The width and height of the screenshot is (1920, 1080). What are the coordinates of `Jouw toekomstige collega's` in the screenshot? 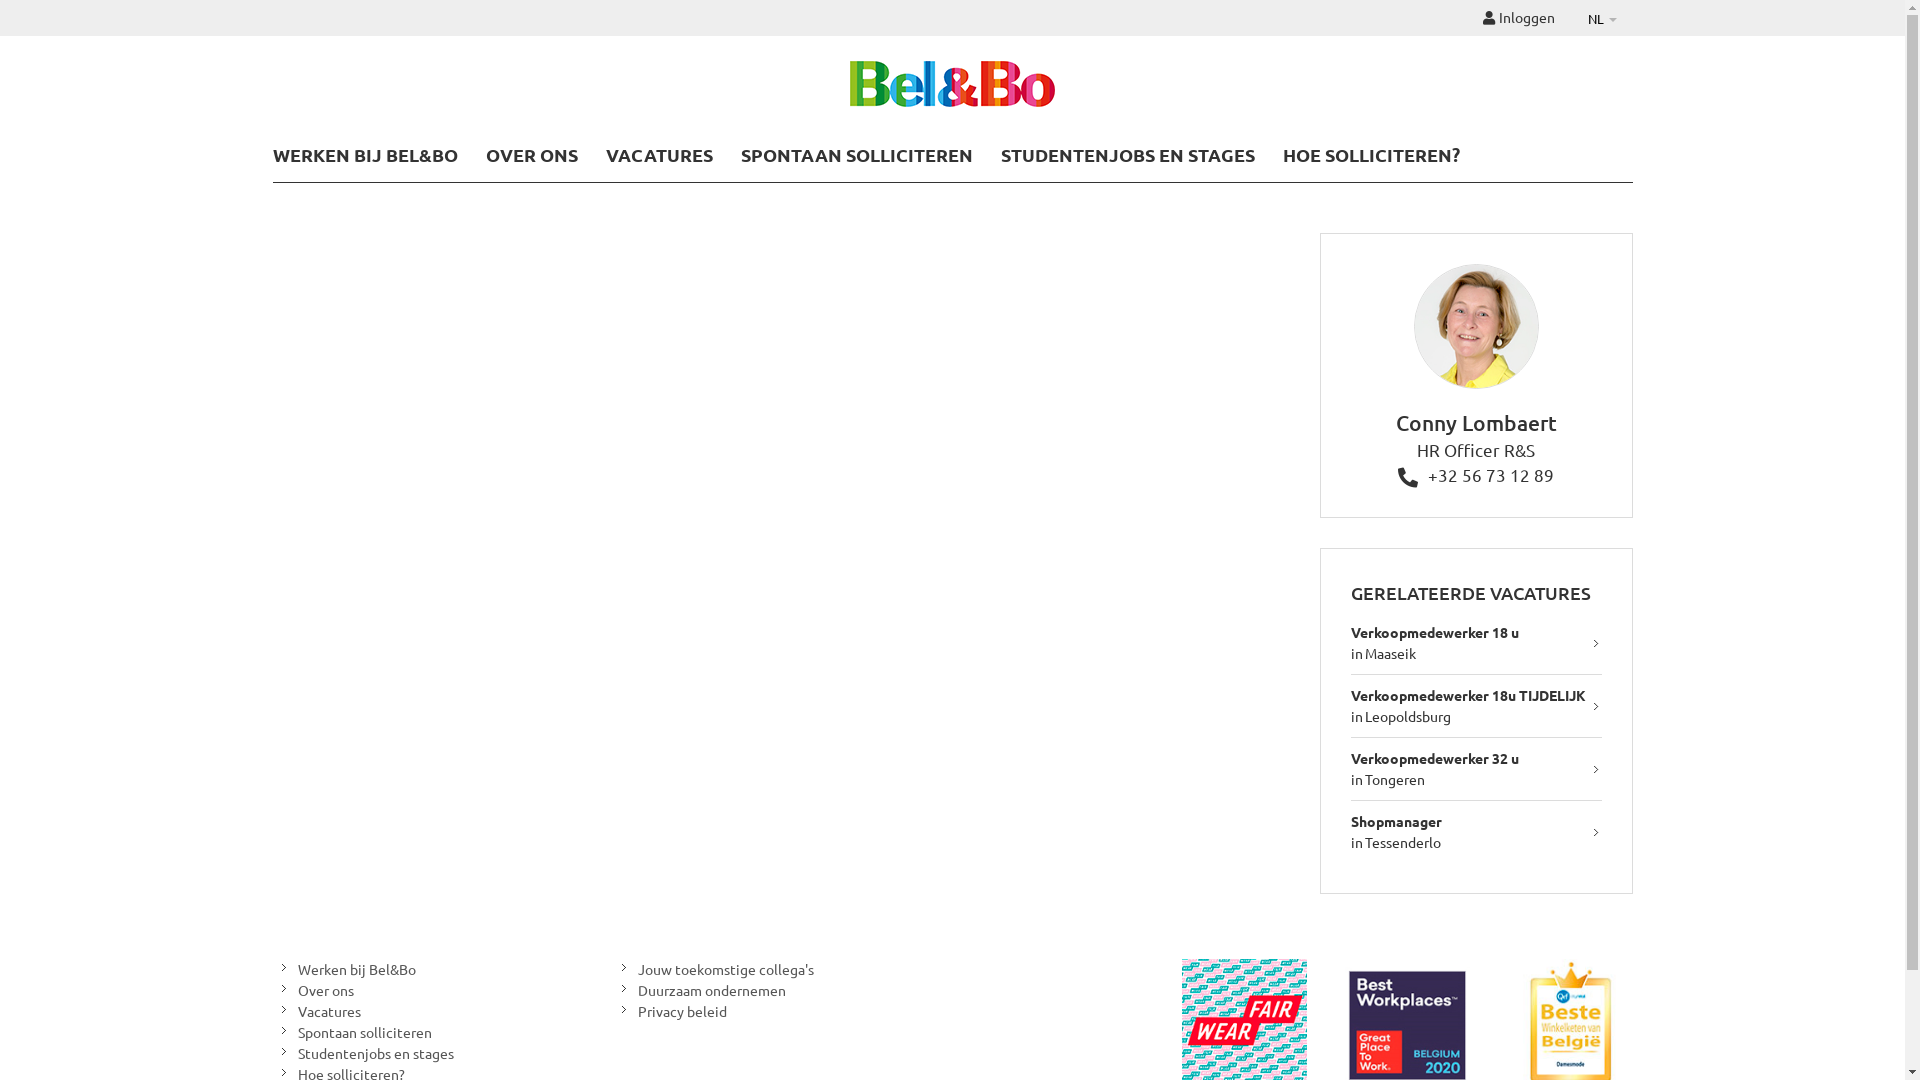 It's located at (712, 970).